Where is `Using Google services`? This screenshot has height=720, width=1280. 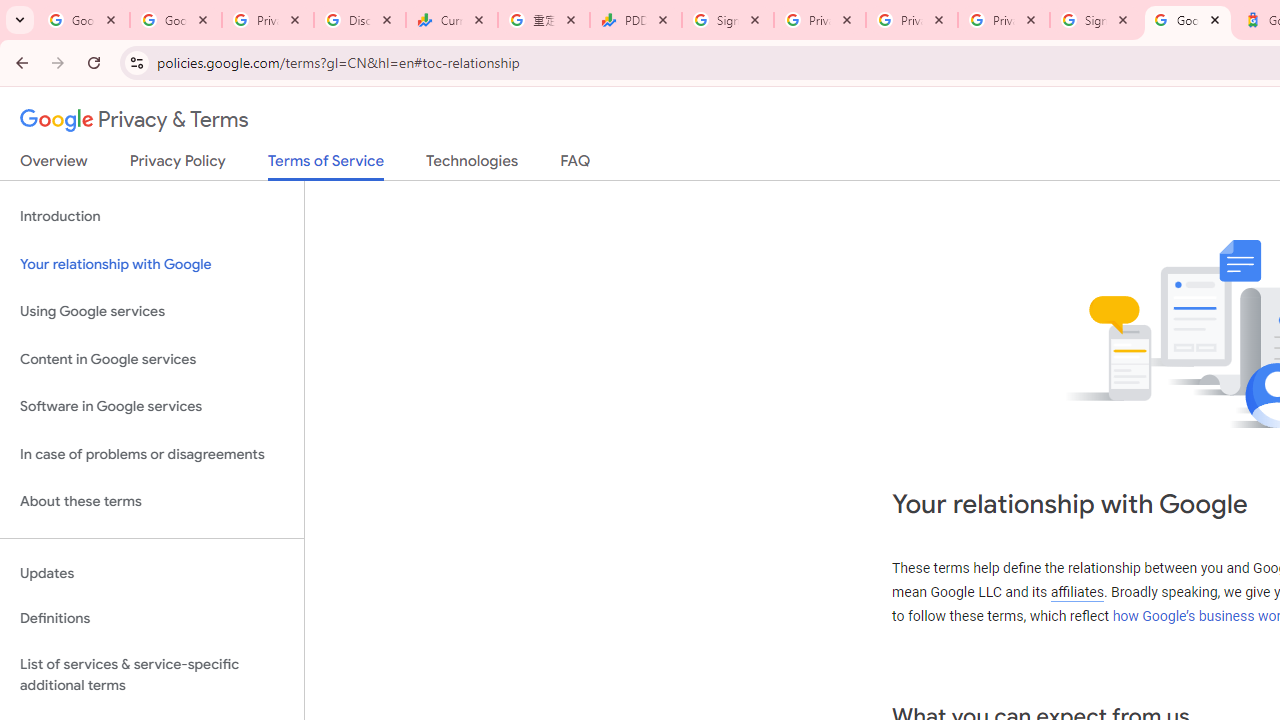
Using Google services is located at coordinates (152, 312).